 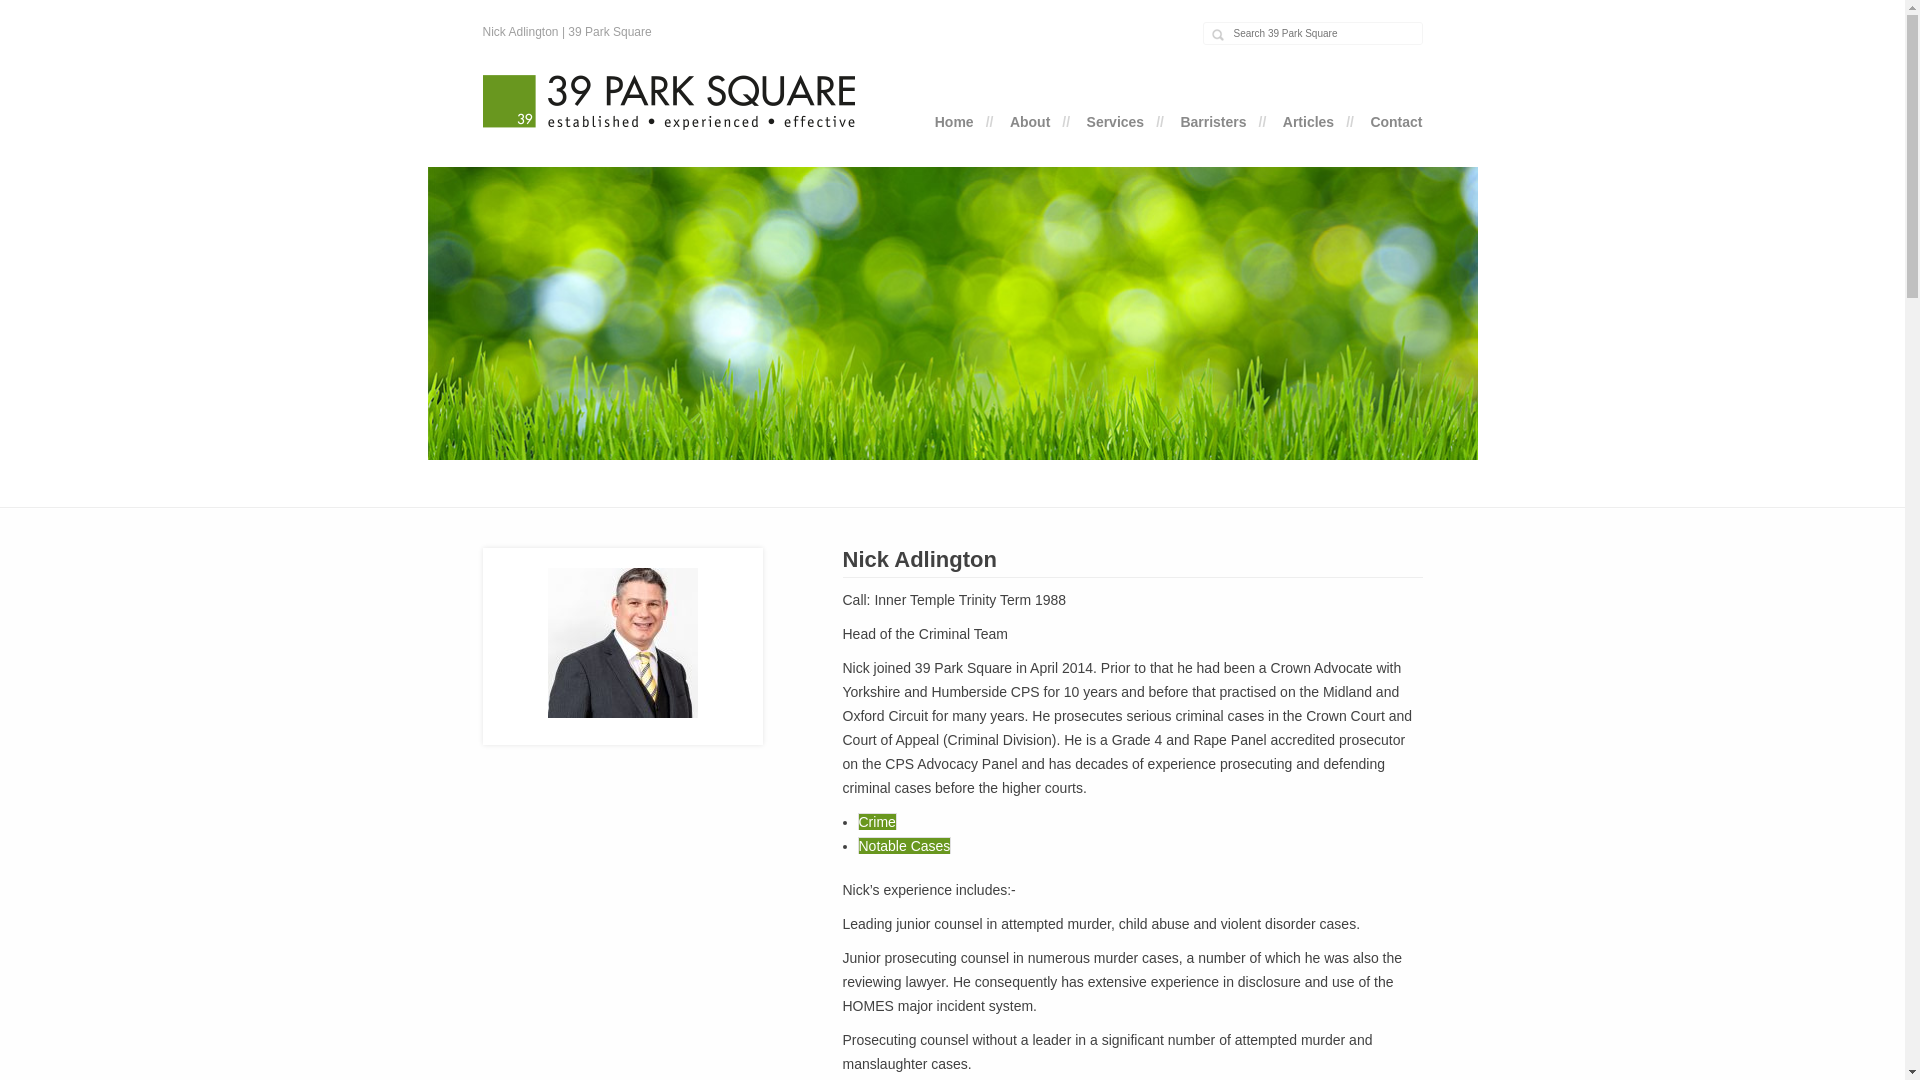 What do you see at coordinates (905, 846) in the screenshot?
I see `Notable Cases` at bounding box center [905, 846].